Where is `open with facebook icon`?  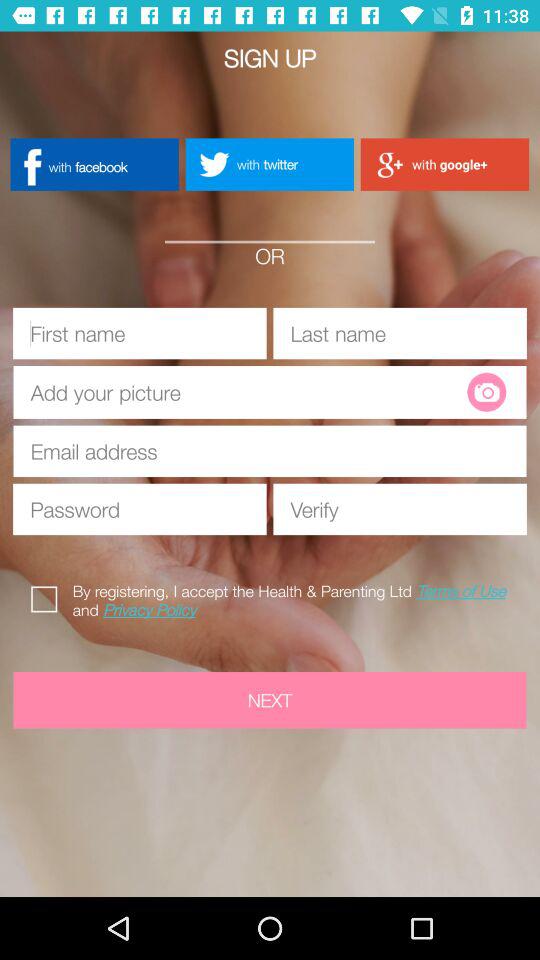 open with facebook icon is located at coordinates (94, 164).